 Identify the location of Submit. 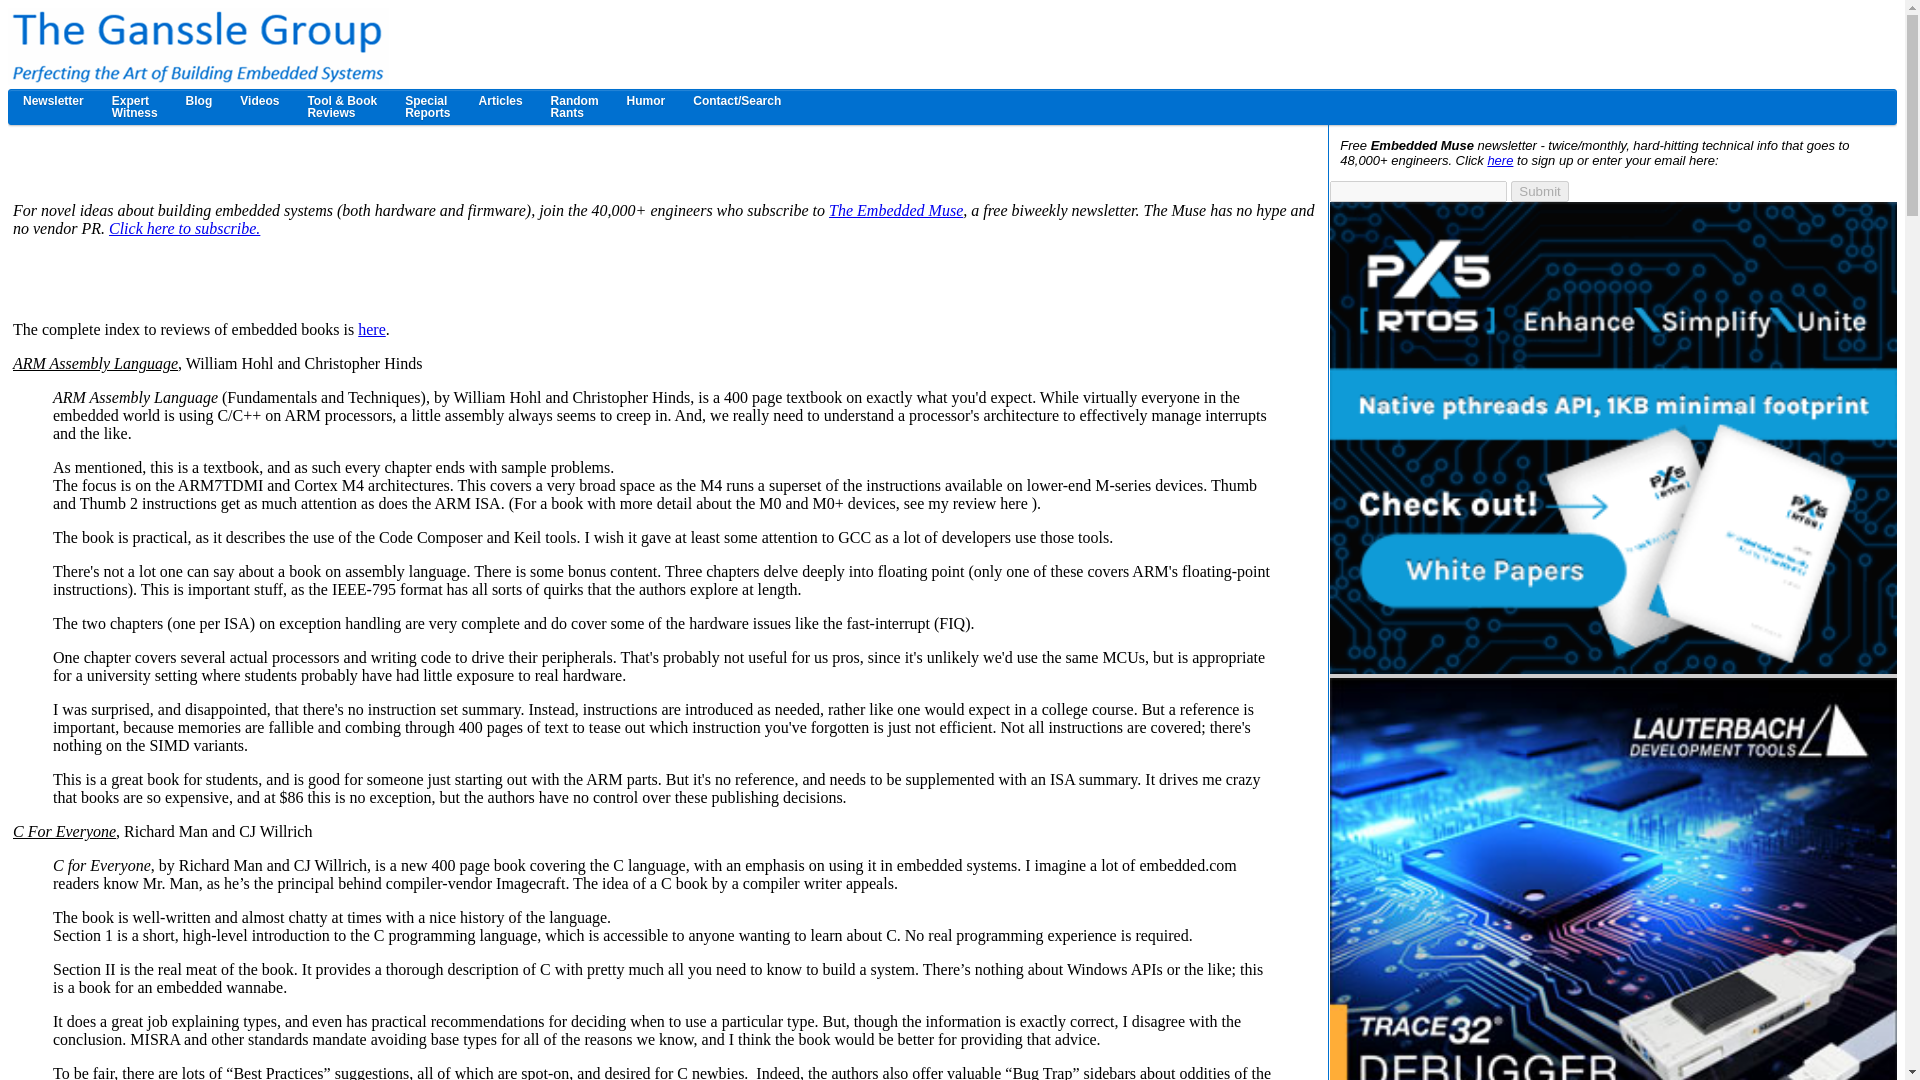
(1540, 191).